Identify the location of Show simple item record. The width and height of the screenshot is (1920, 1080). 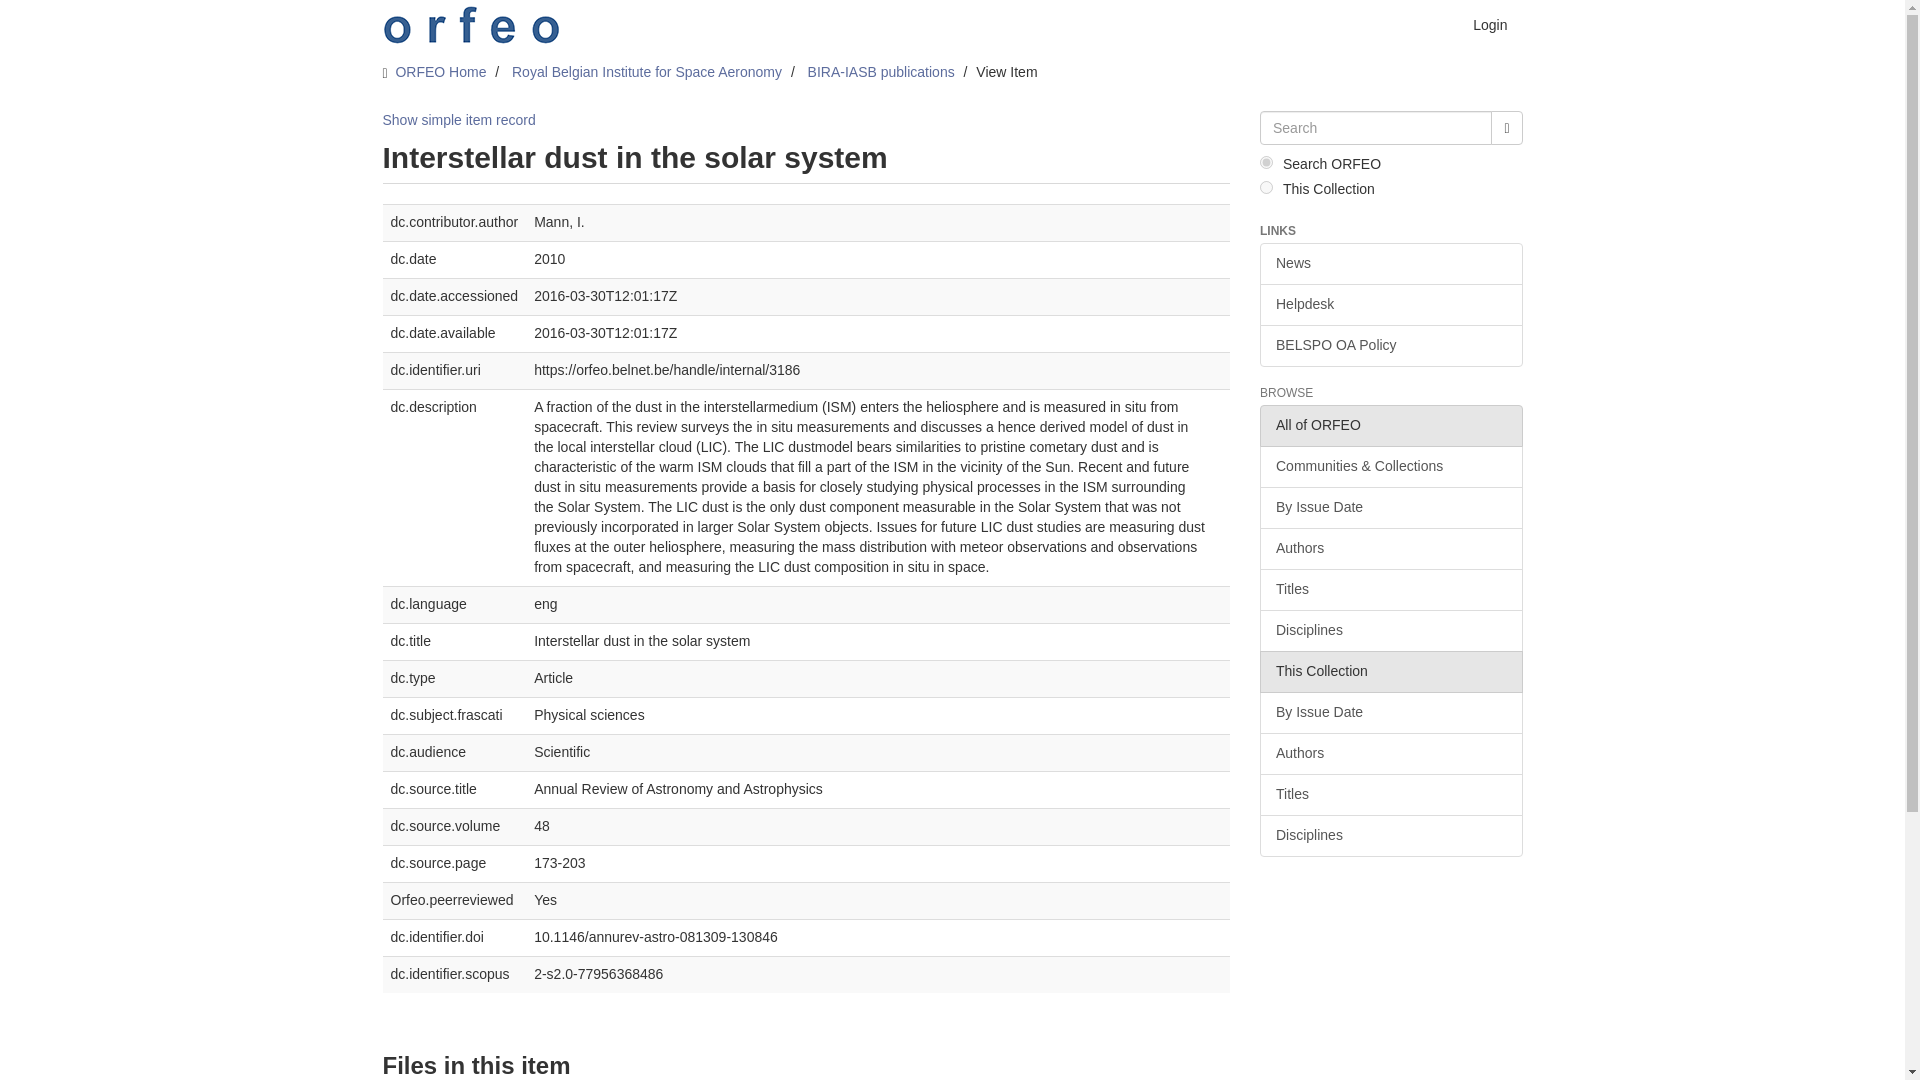
(458, 120).